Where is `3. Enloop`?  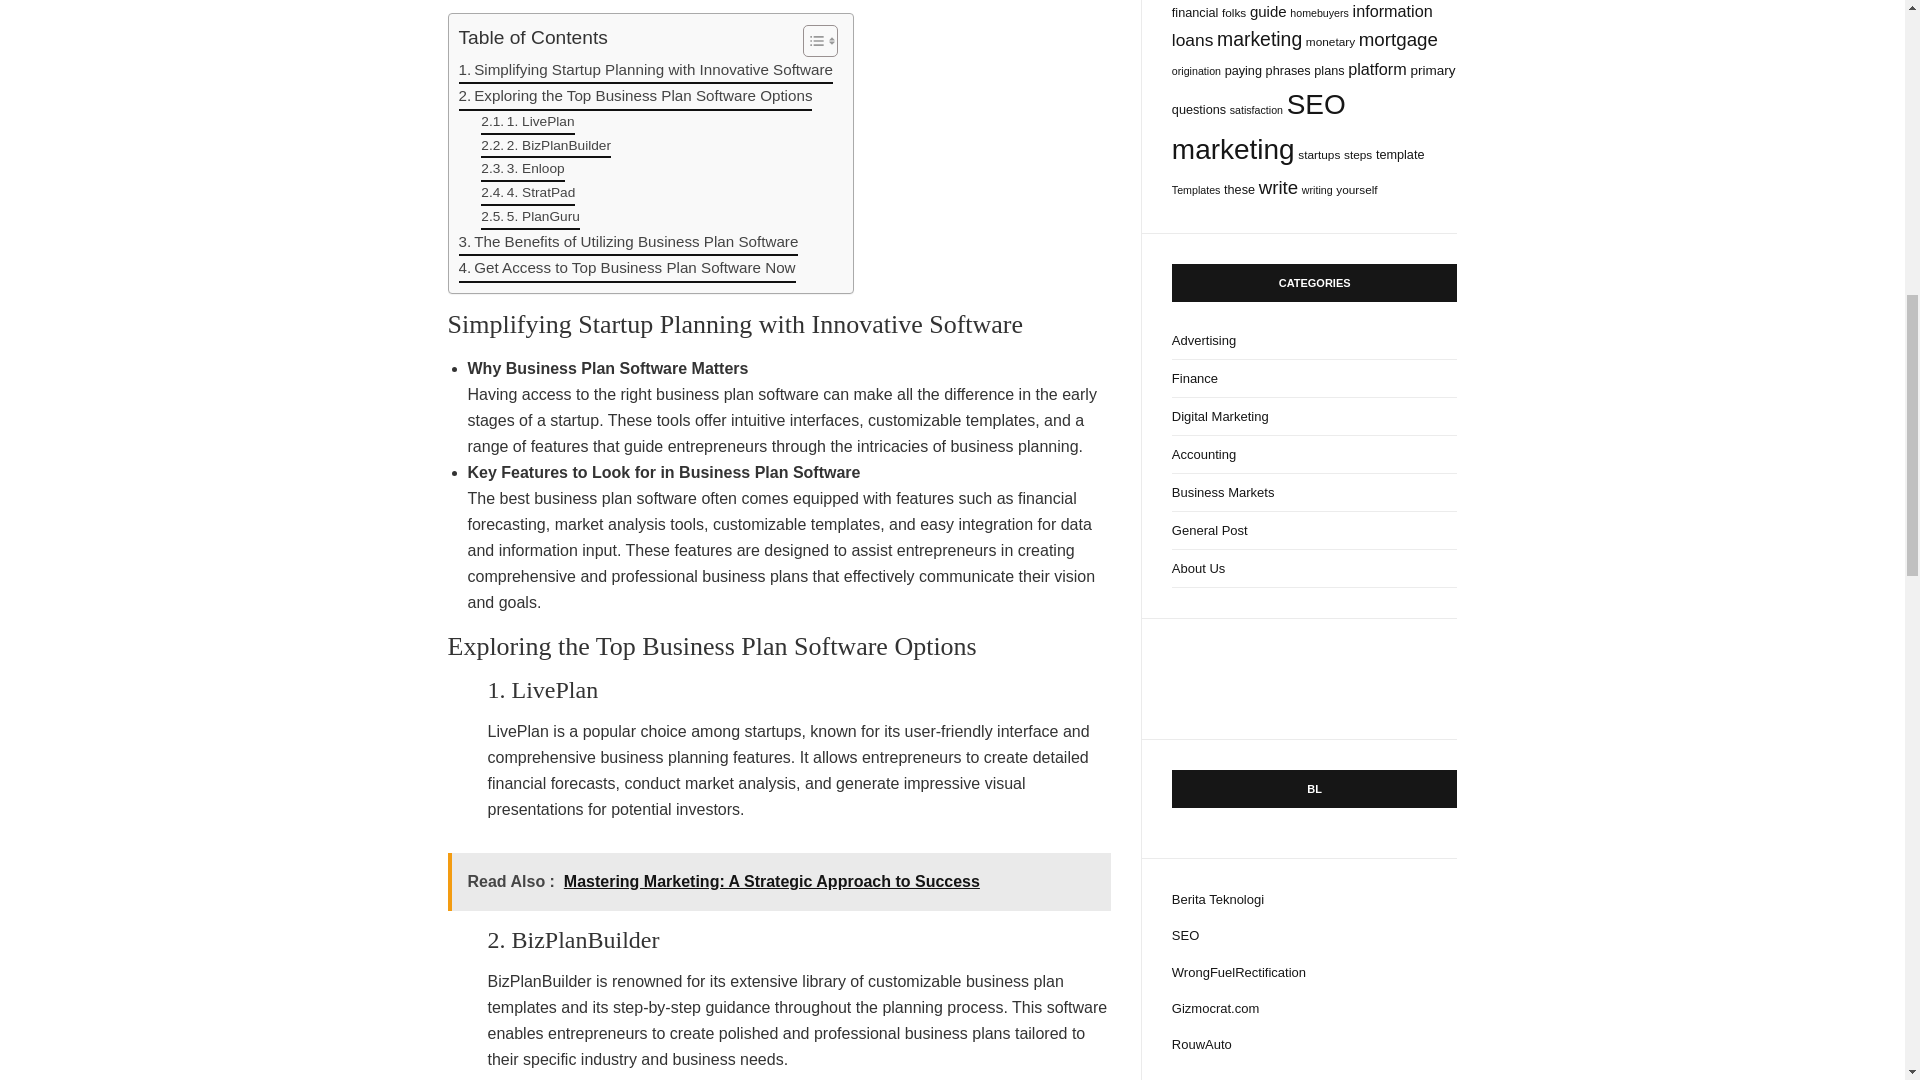 3. Enloop is located at coordinates (522, 170).